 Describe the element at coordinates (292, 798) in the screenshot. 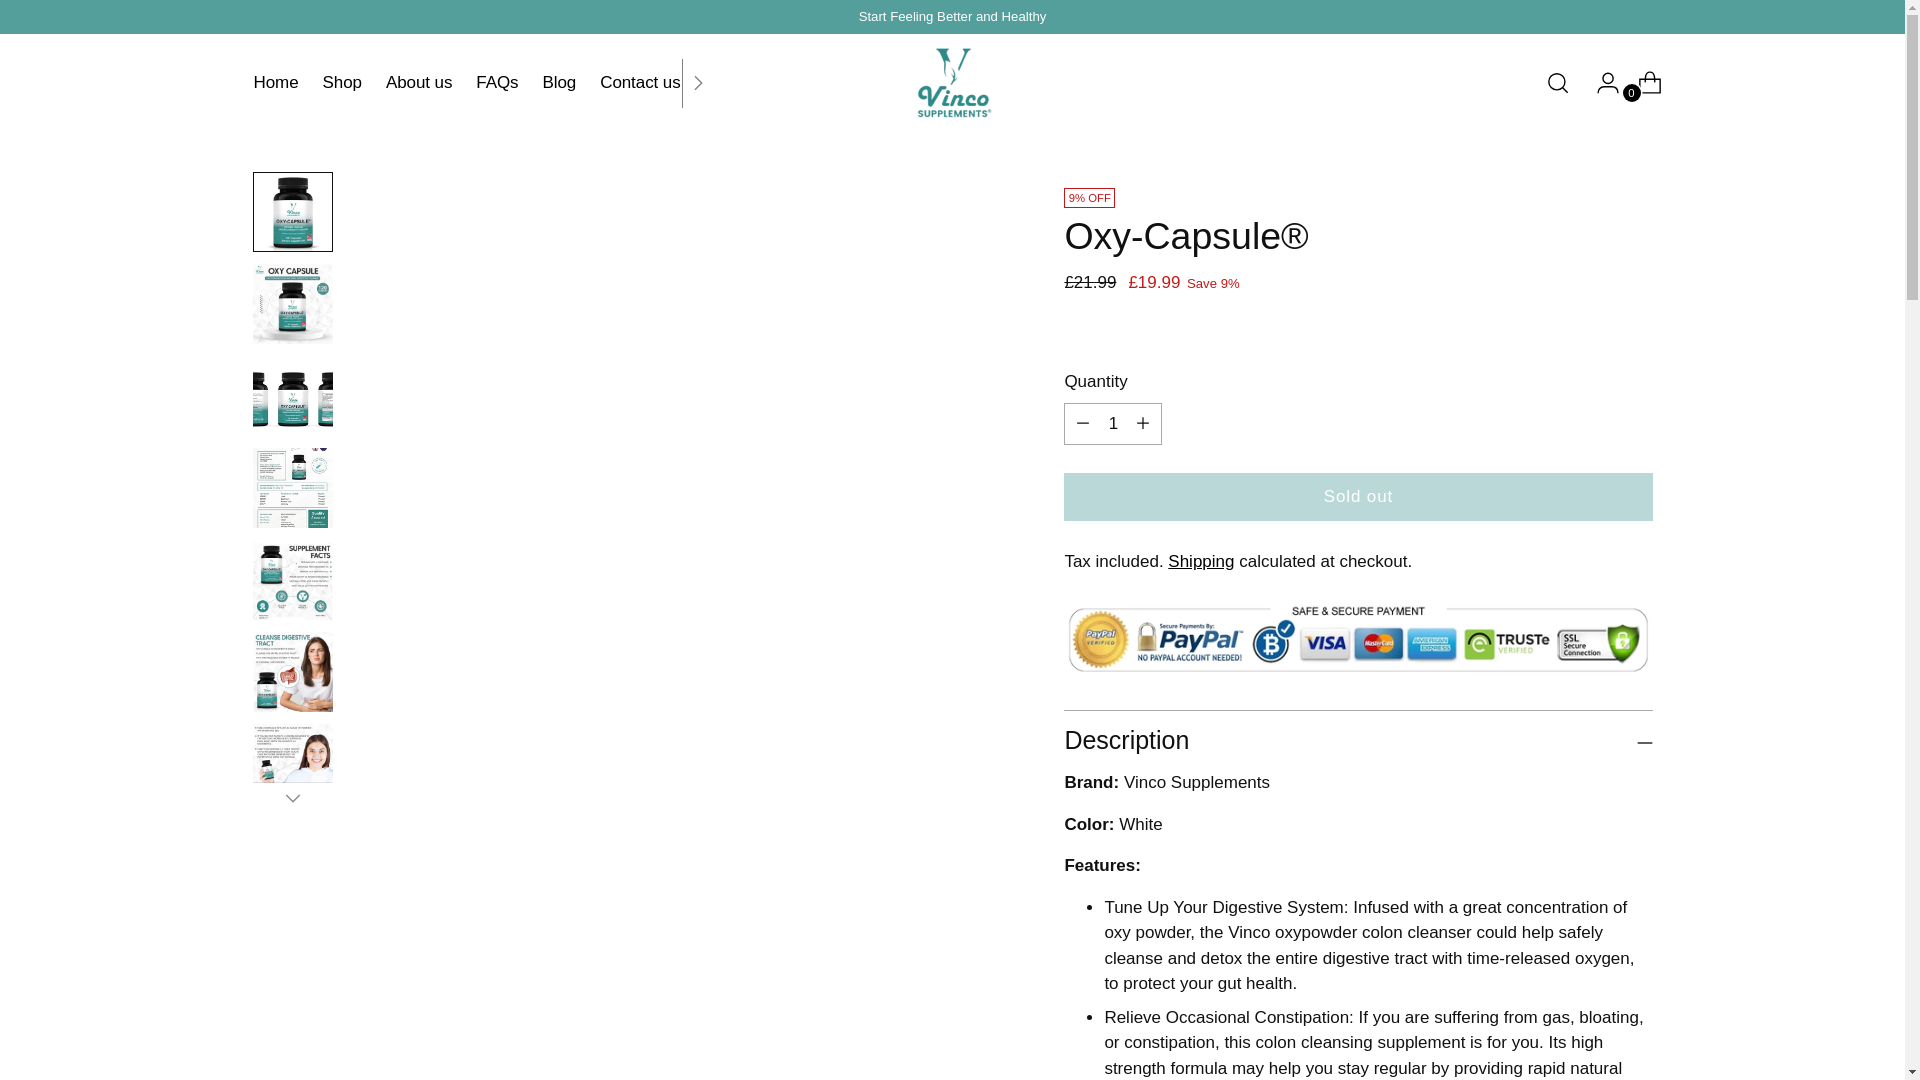

I see `Down` at that location.